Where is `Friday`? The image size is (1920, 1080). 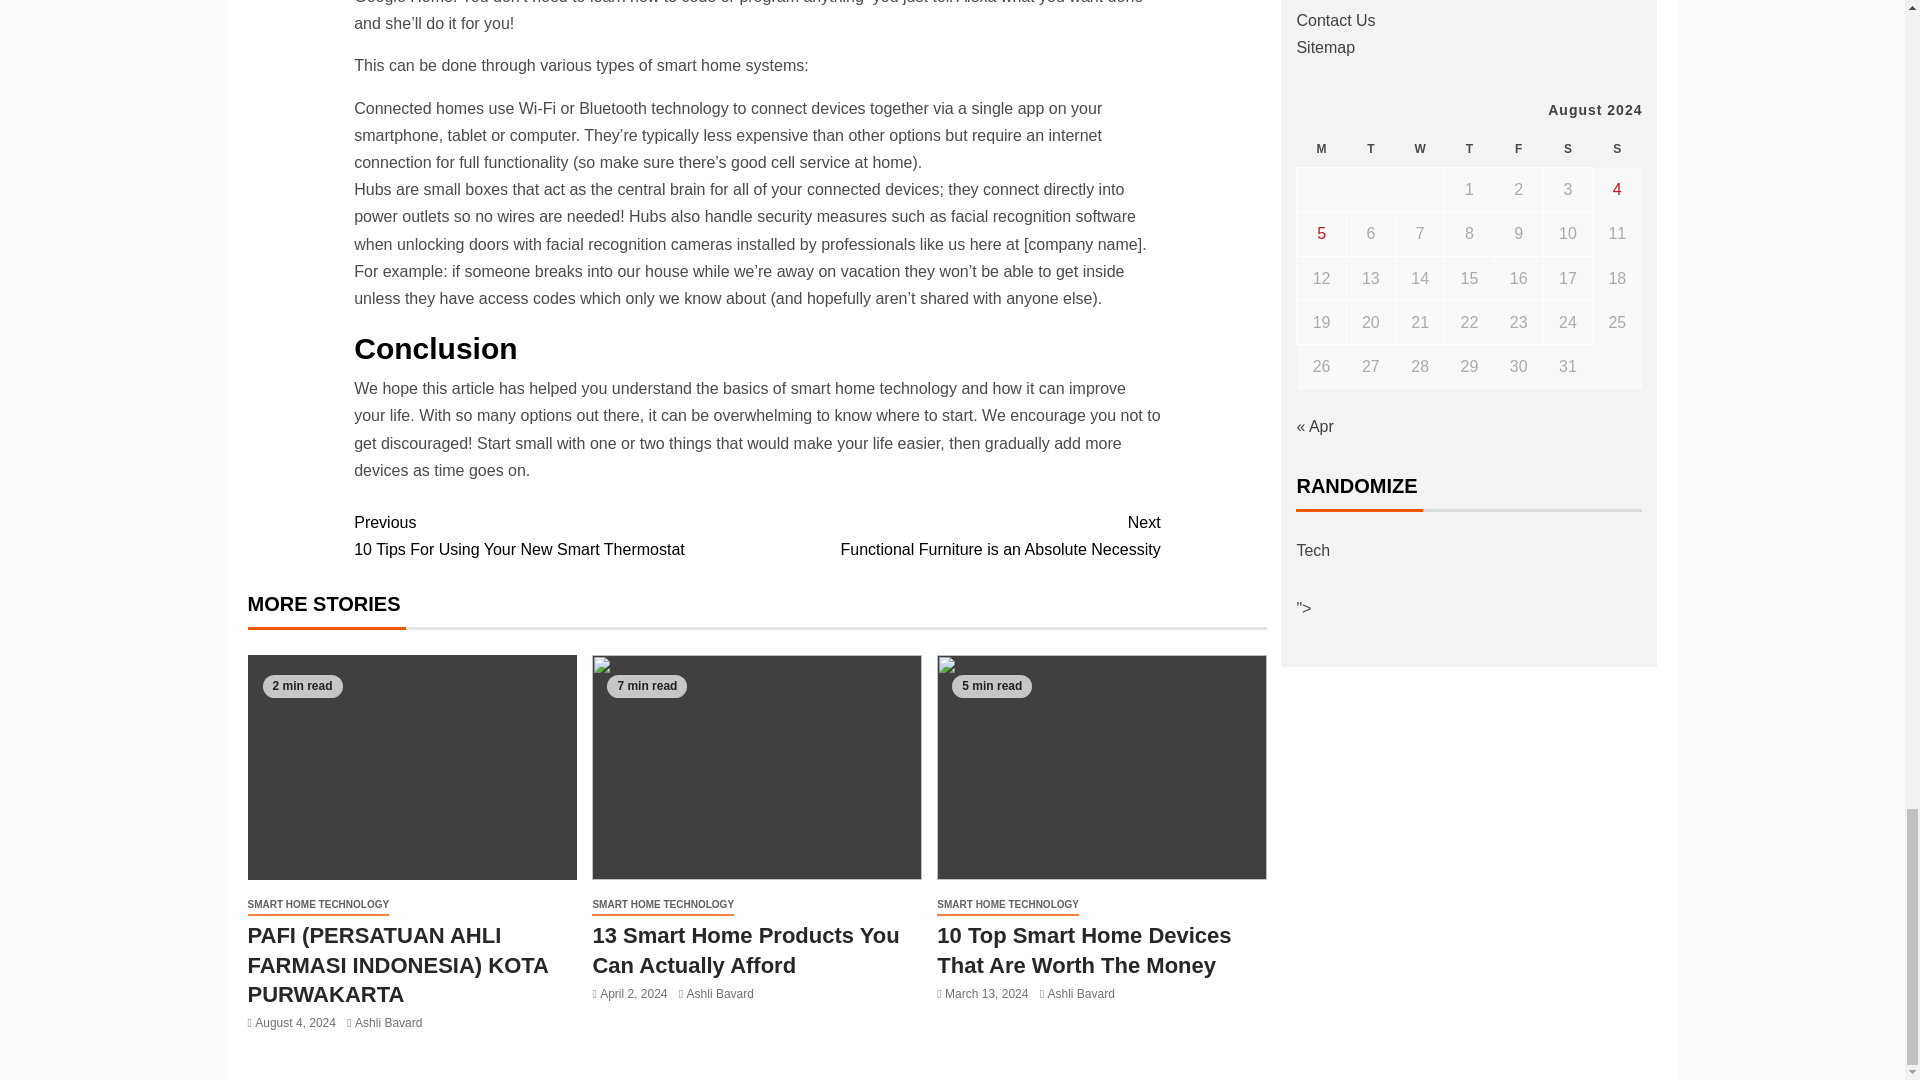 Friday is located at coordinates (1008, 905).